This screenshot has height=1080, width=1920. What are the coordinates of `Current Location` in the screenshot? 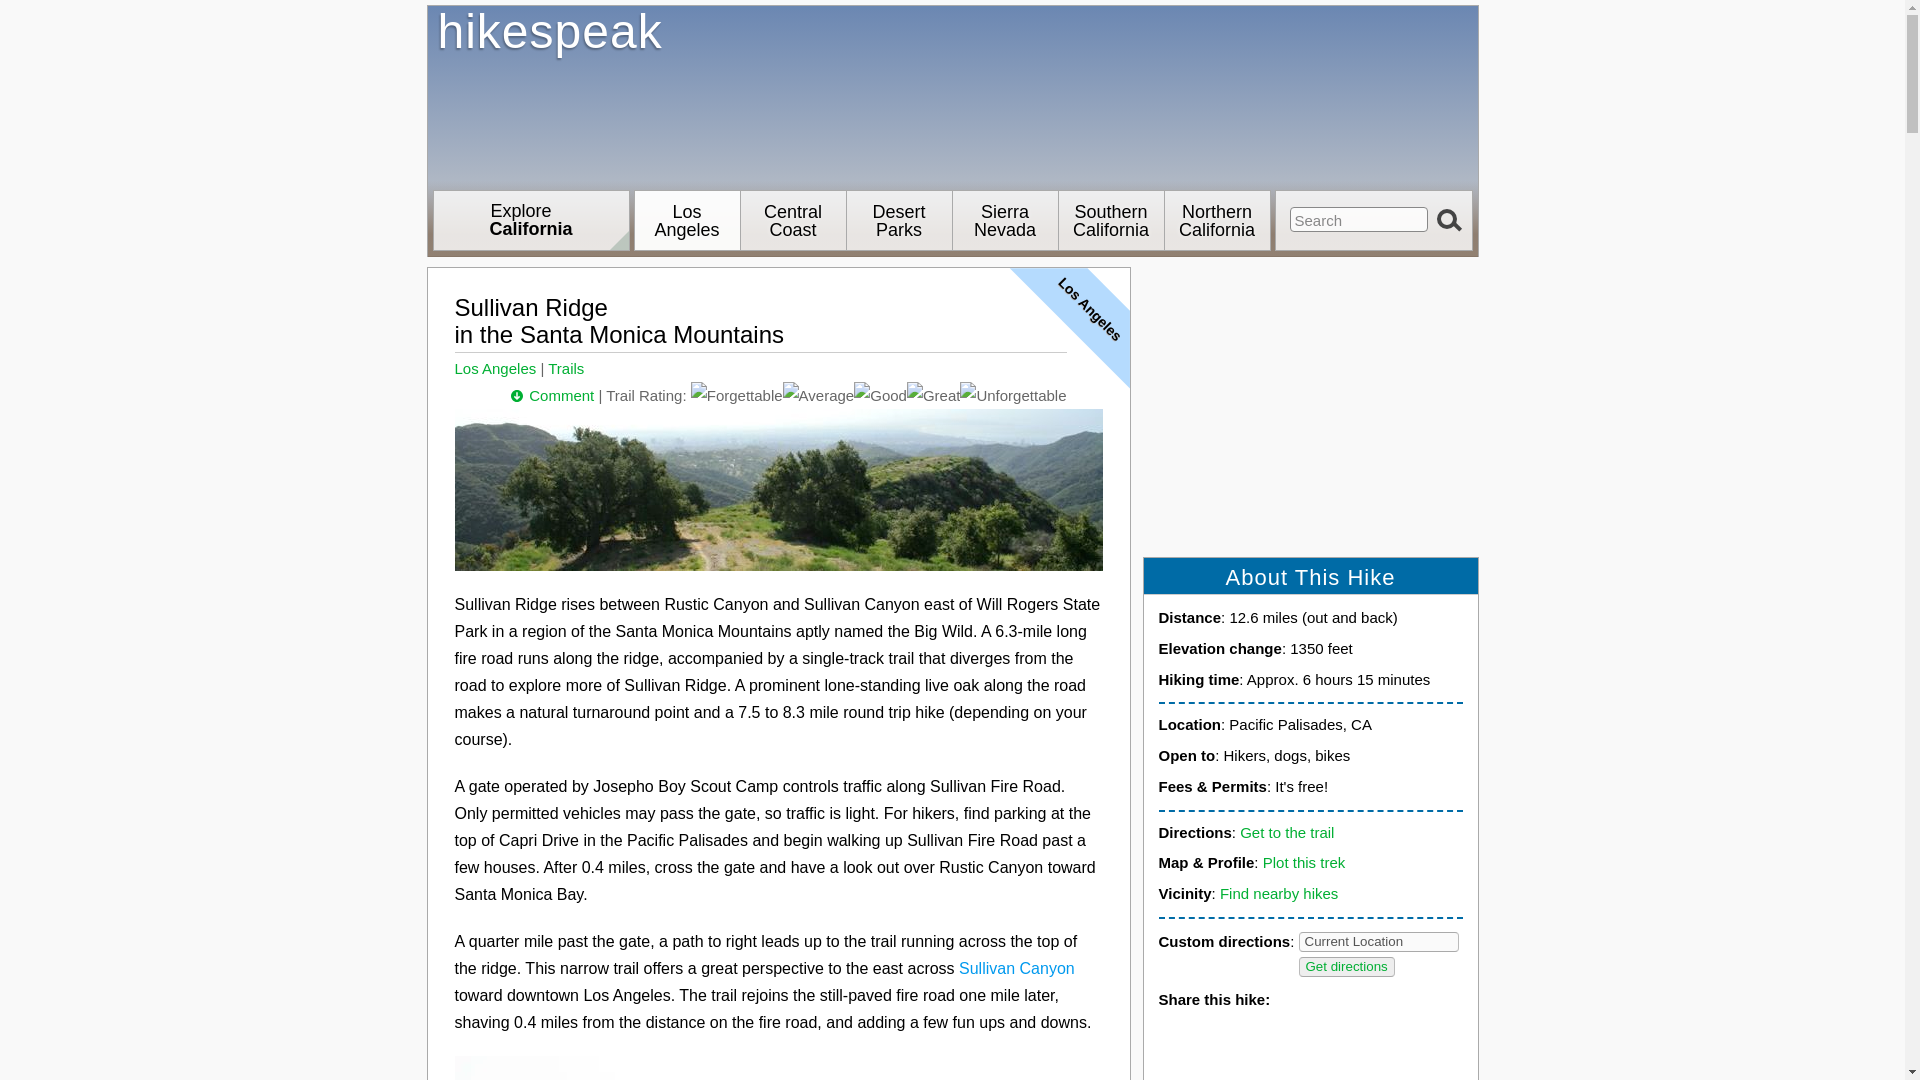 It's located at (898, 220).